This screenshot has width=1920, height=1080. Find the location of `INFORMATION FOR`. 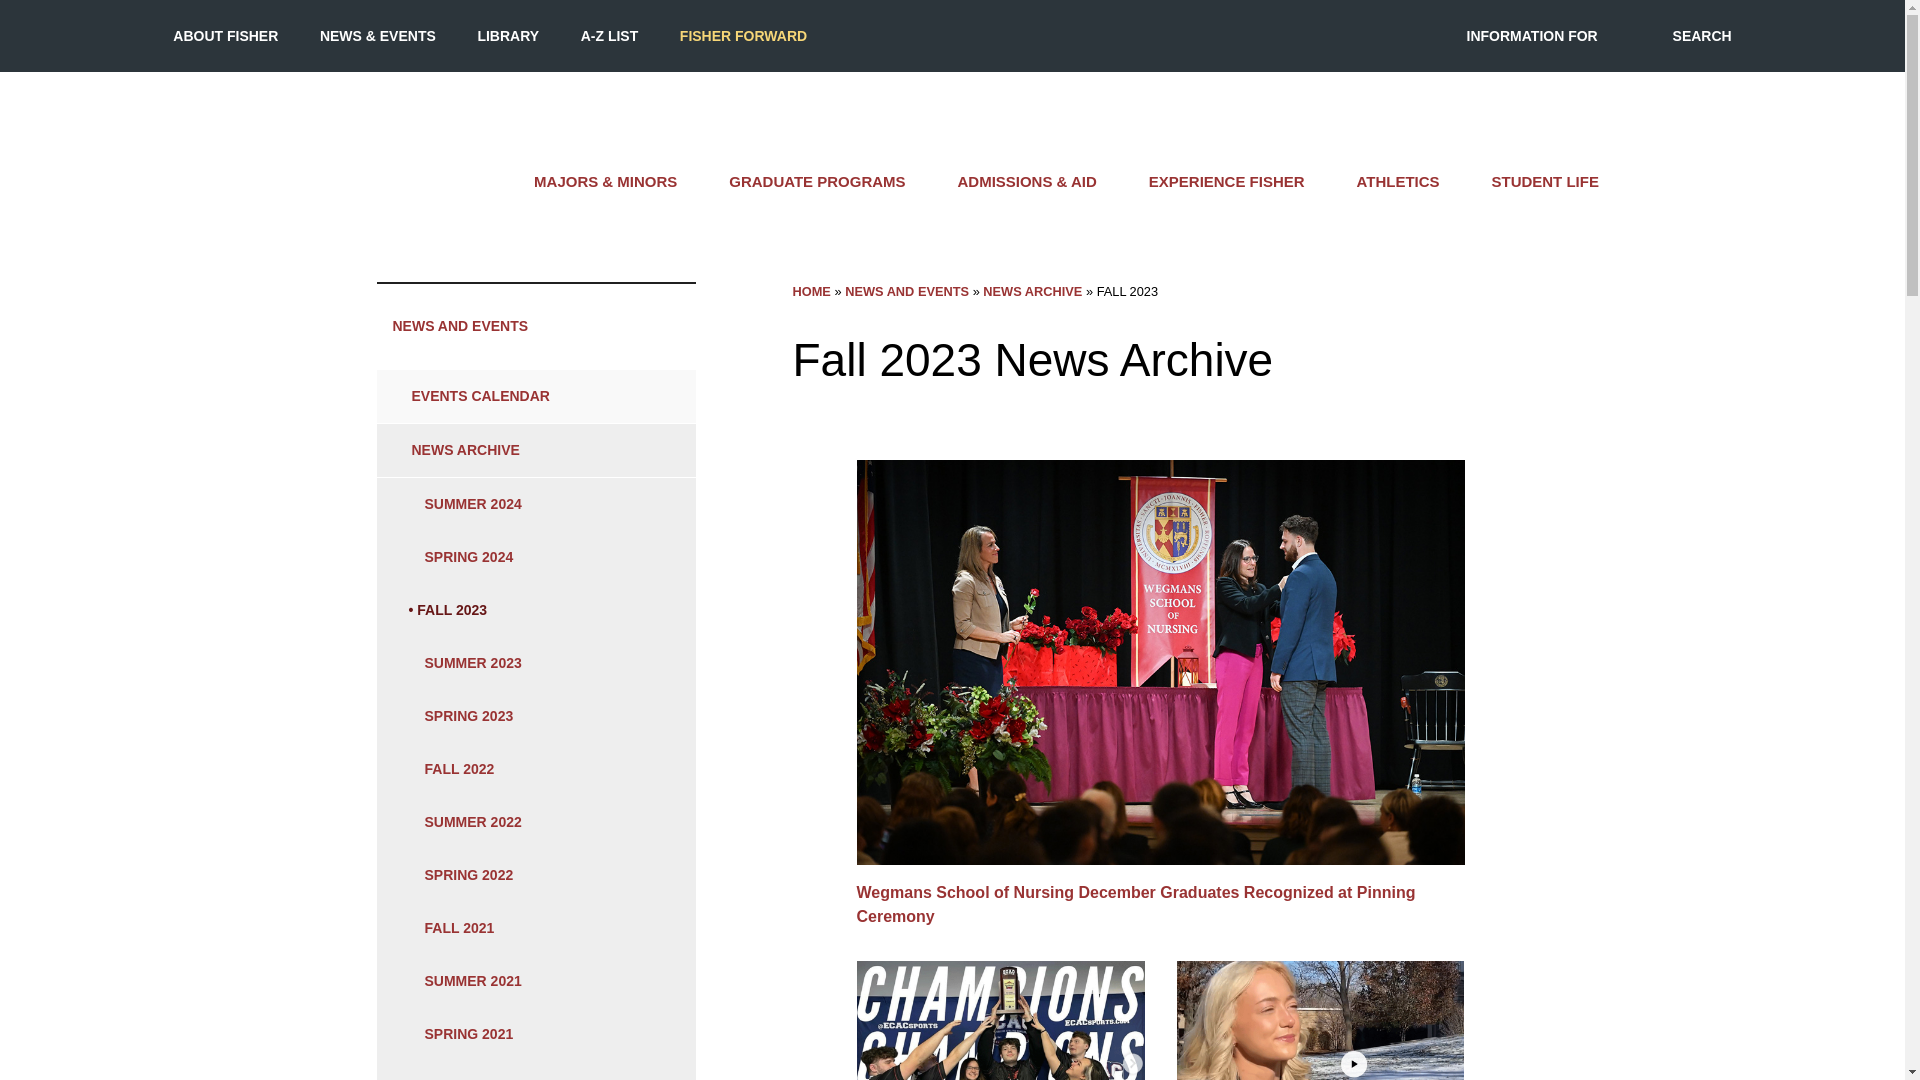

INFORMATION FOR is located at coordinates (1532, 36).